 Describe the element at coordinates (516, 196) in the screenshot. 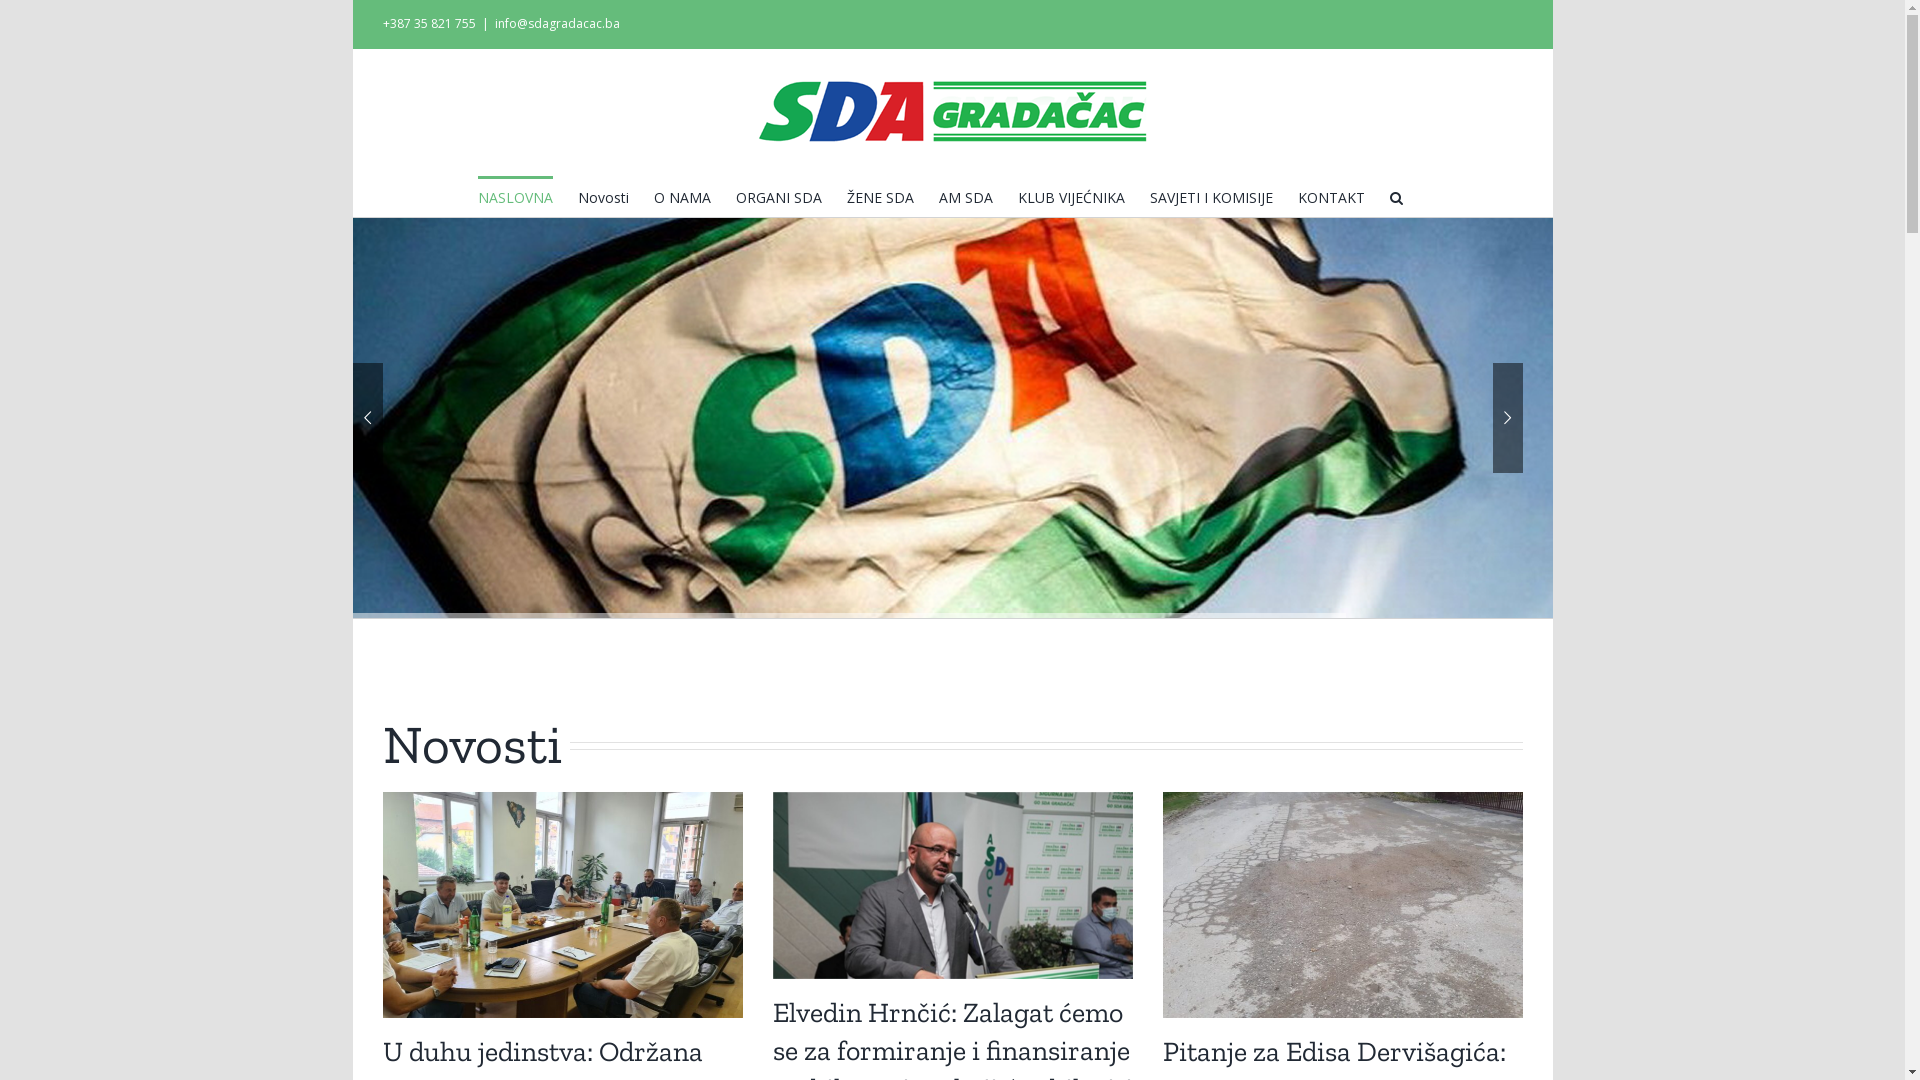

I see `NASLOVNA` at that location.